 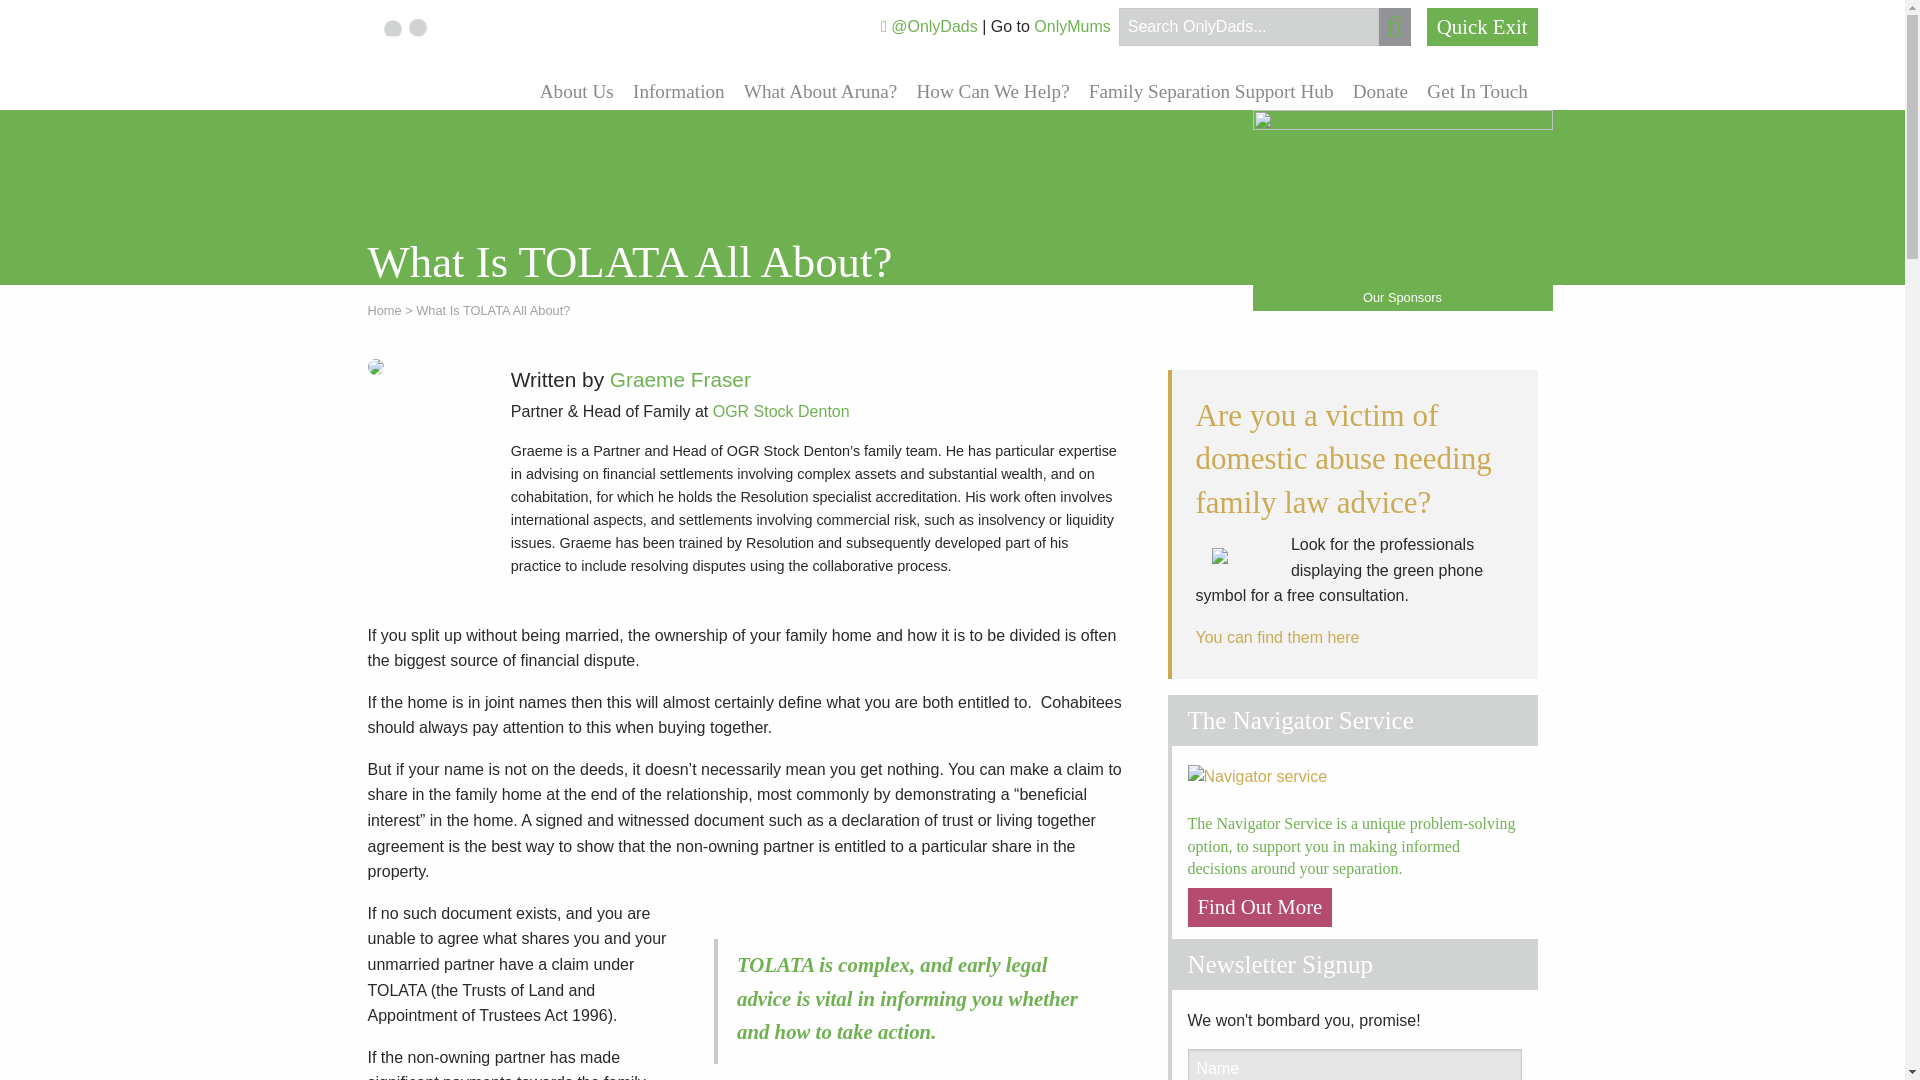 I want to click on Find Out More, so click(x=1260, y=906).